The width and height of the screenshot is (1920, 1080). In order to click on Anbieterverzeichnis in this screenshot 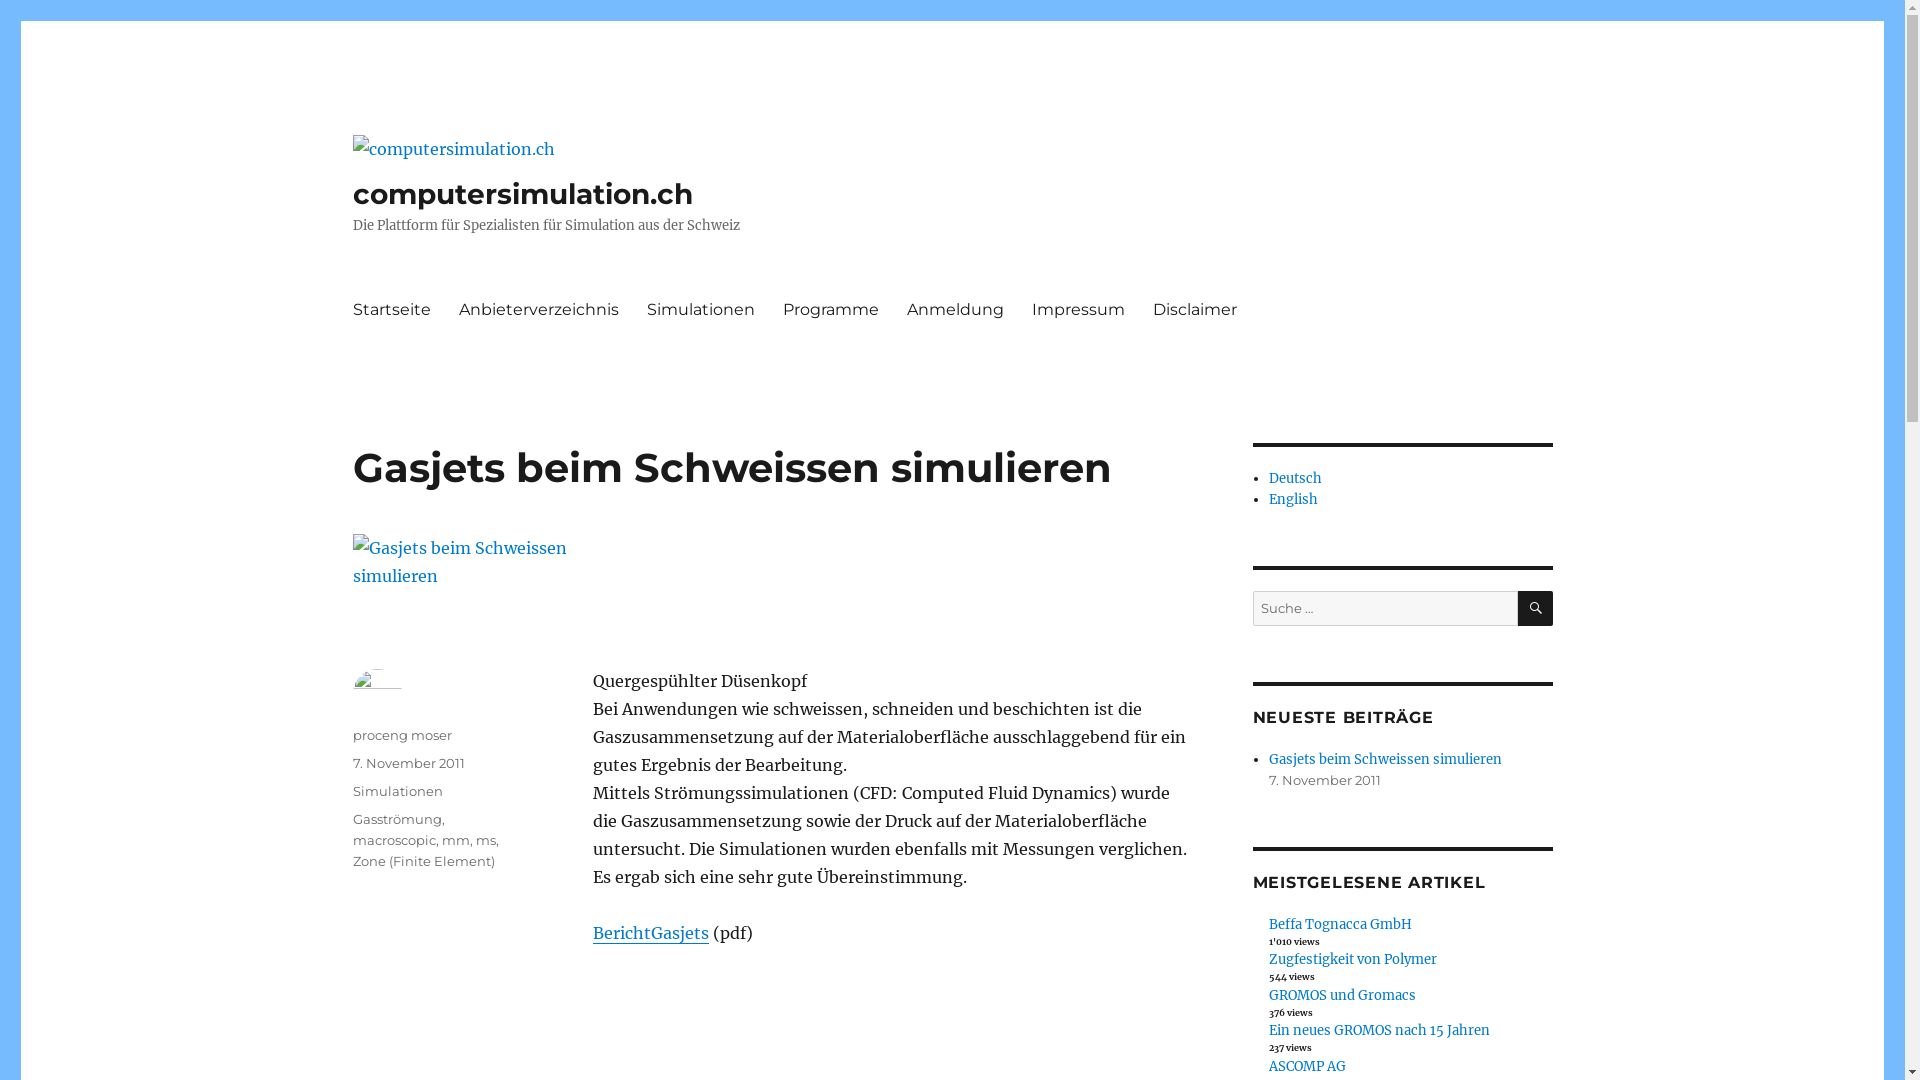, I will do `click(538, 310)`.